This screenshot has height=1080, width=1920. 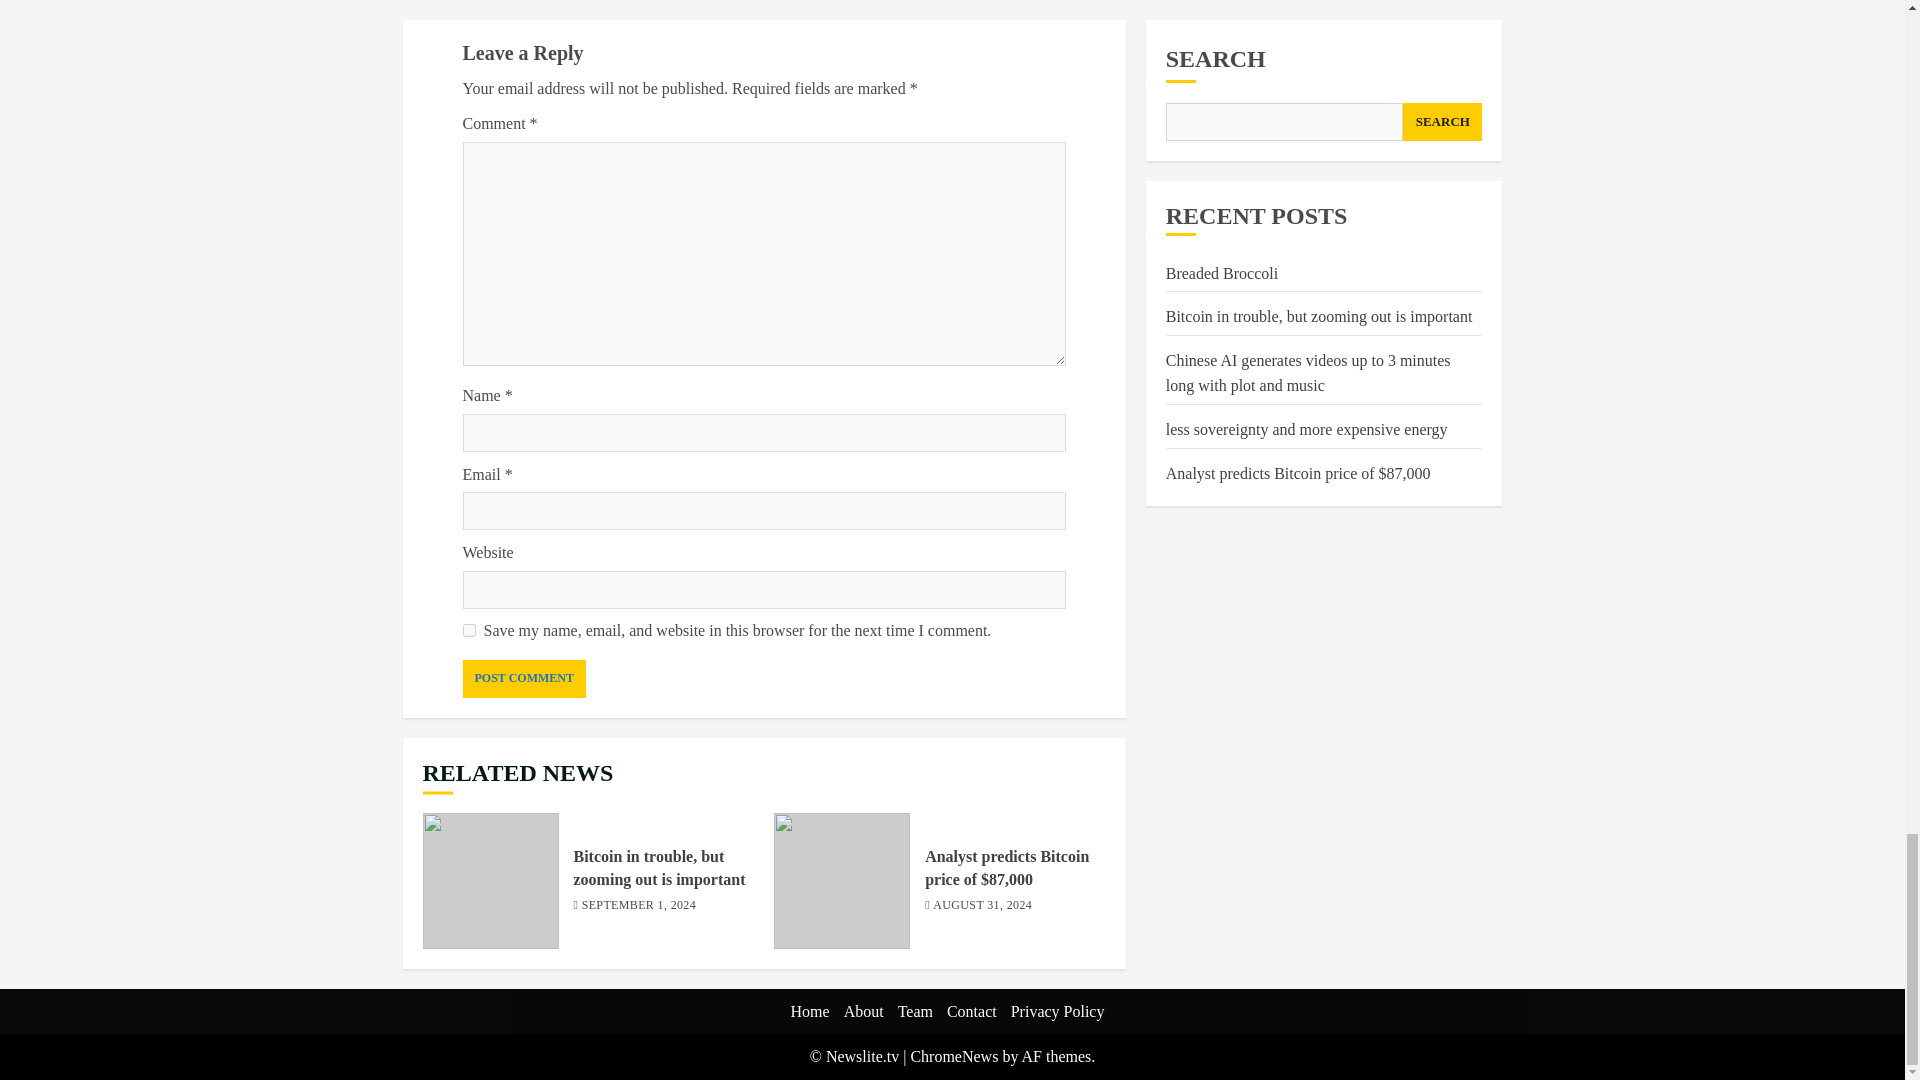 I want to click on AUGUST 31, 2024, so click(x=982, y=906).